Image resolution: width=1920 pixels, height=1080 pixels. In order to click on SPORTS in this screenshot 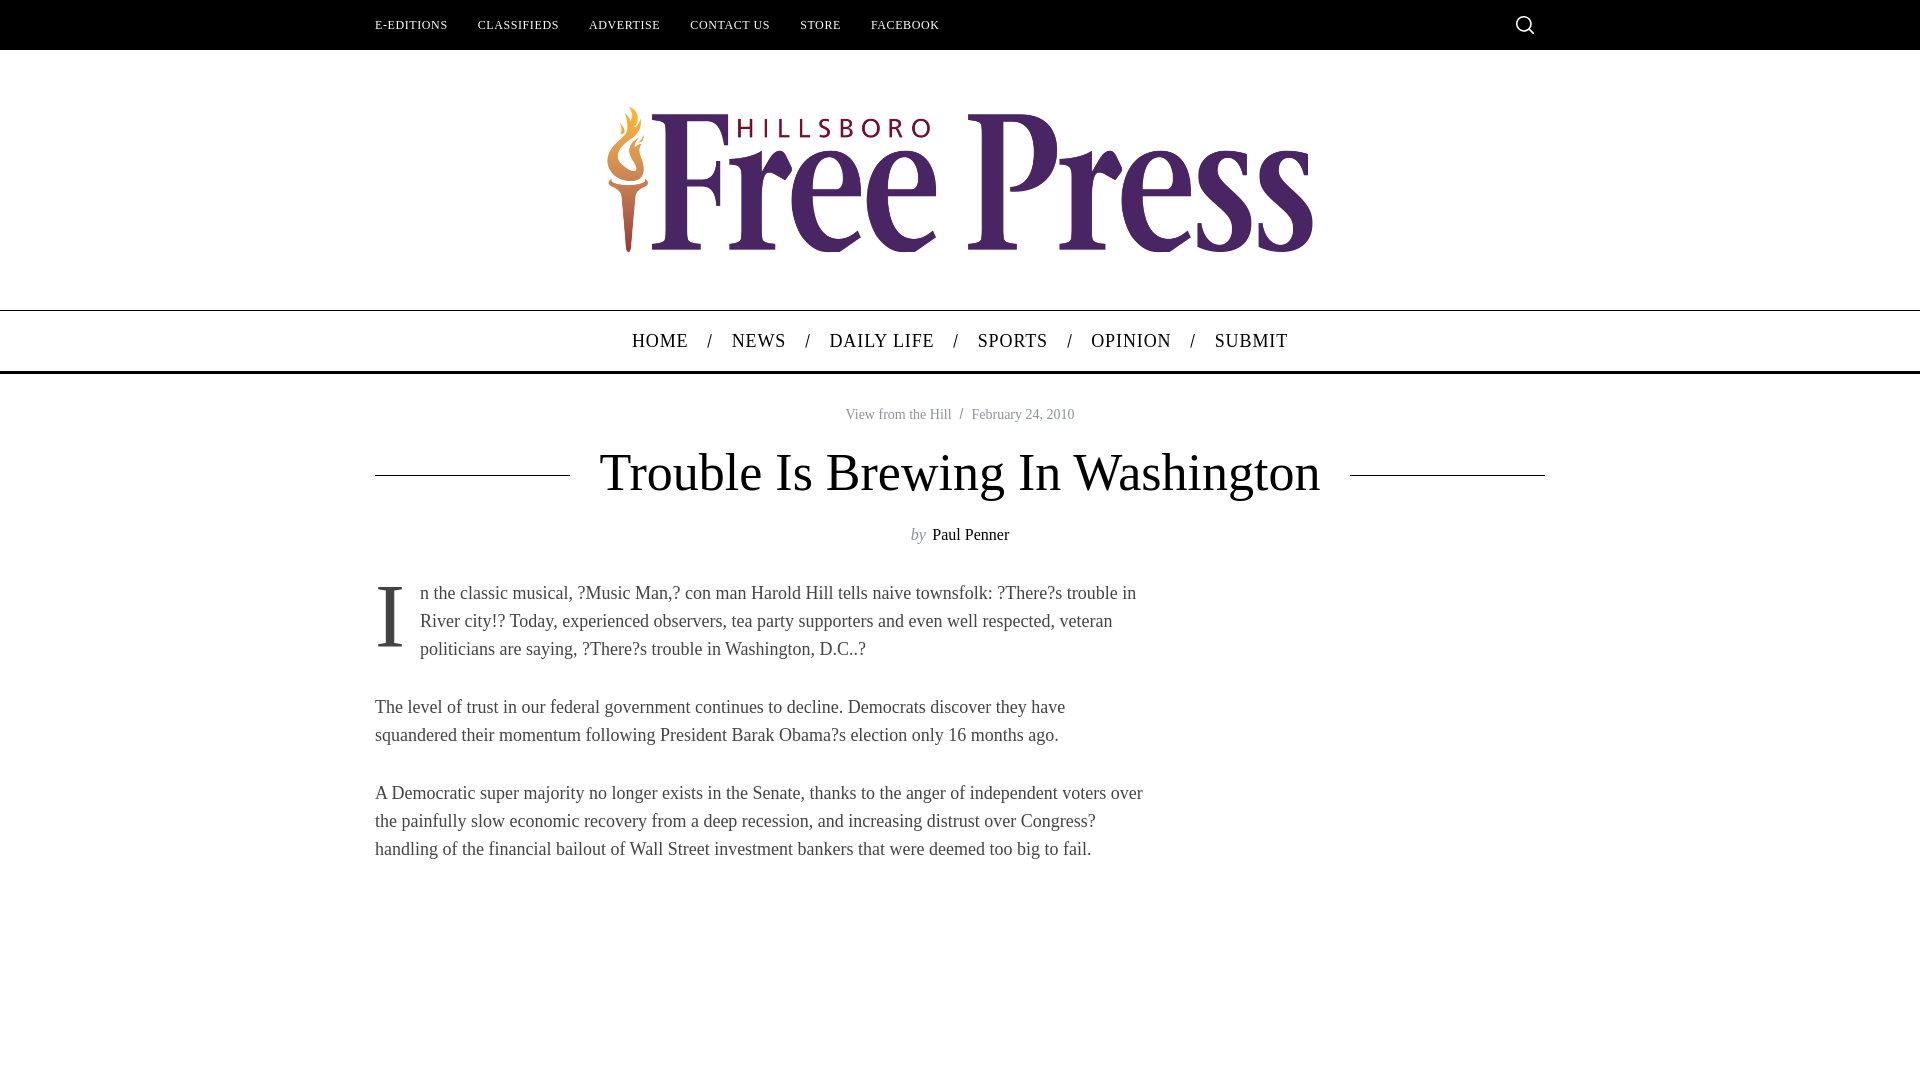, I will do `click(1012, 341)`.